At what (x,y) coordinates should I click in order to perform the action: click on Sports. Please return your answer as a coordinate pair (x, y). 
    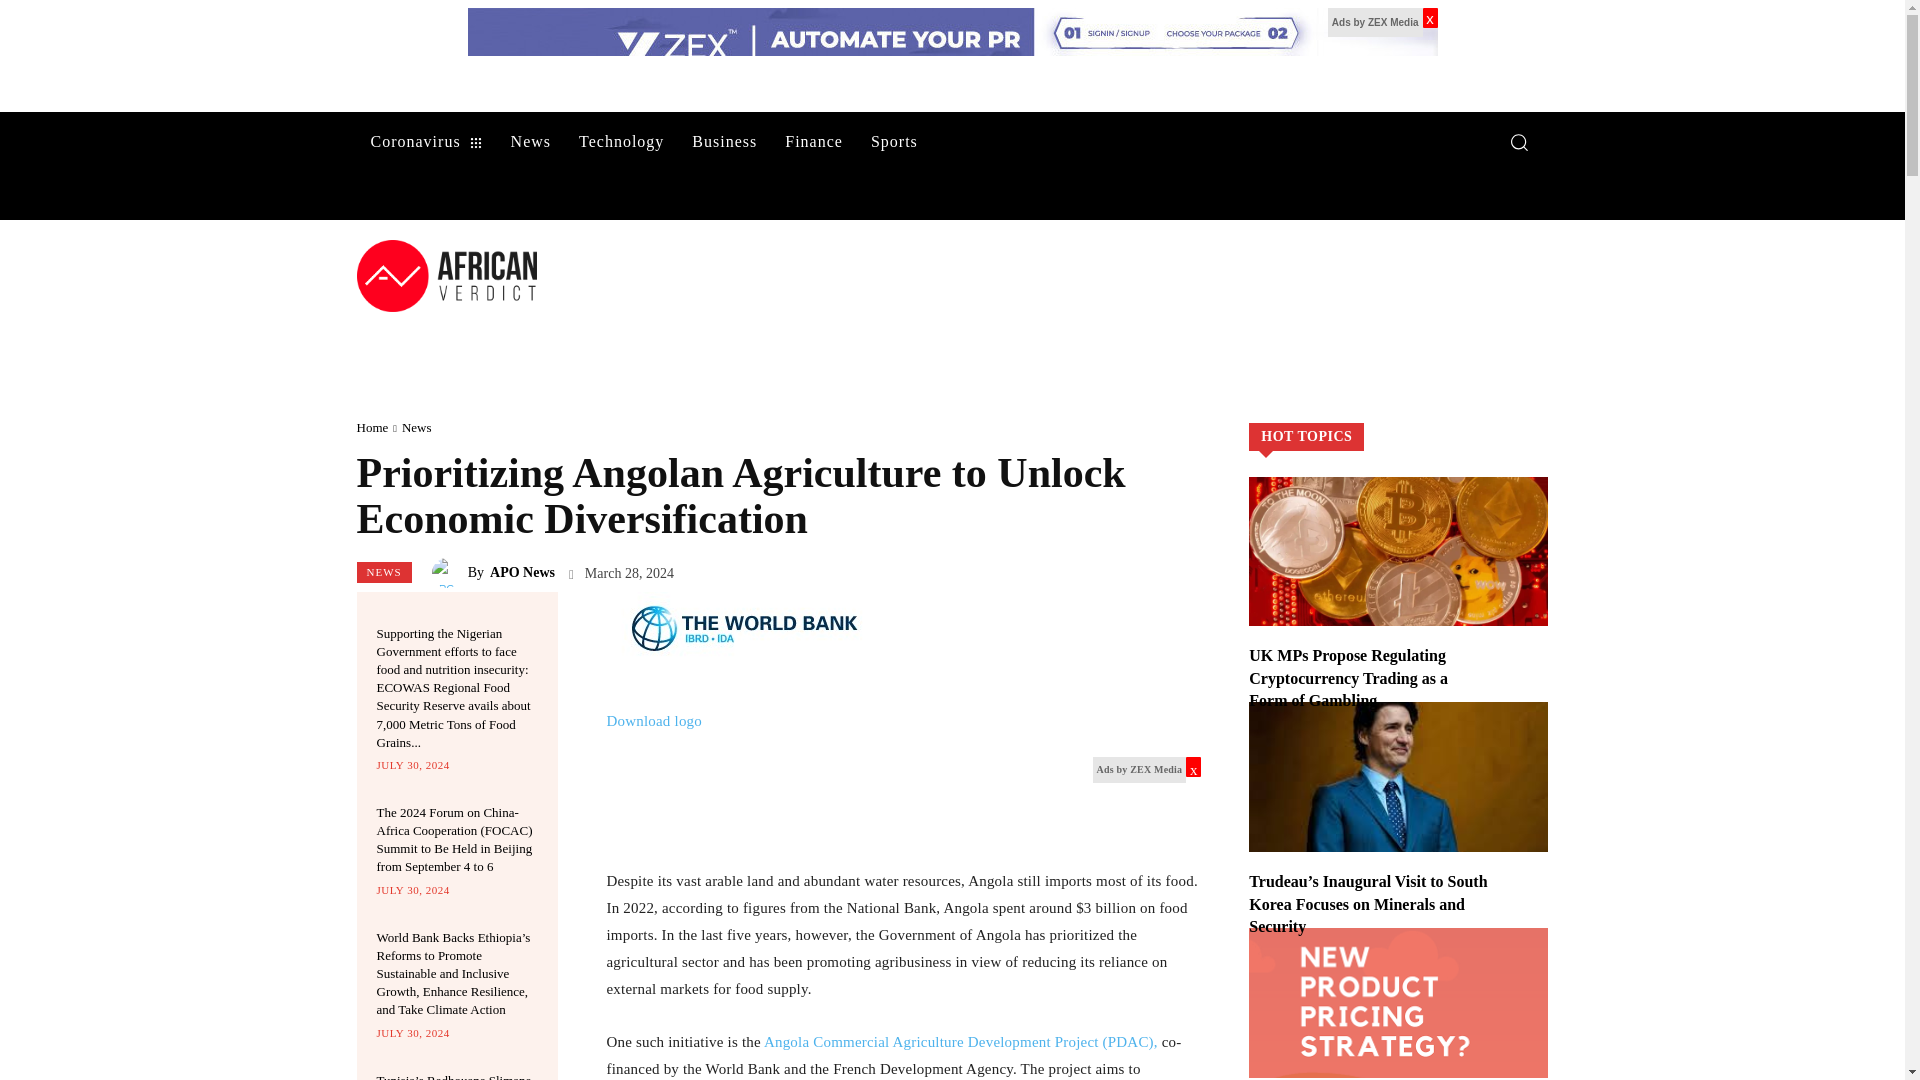
    Looking at the image, I should click on (894, 142).